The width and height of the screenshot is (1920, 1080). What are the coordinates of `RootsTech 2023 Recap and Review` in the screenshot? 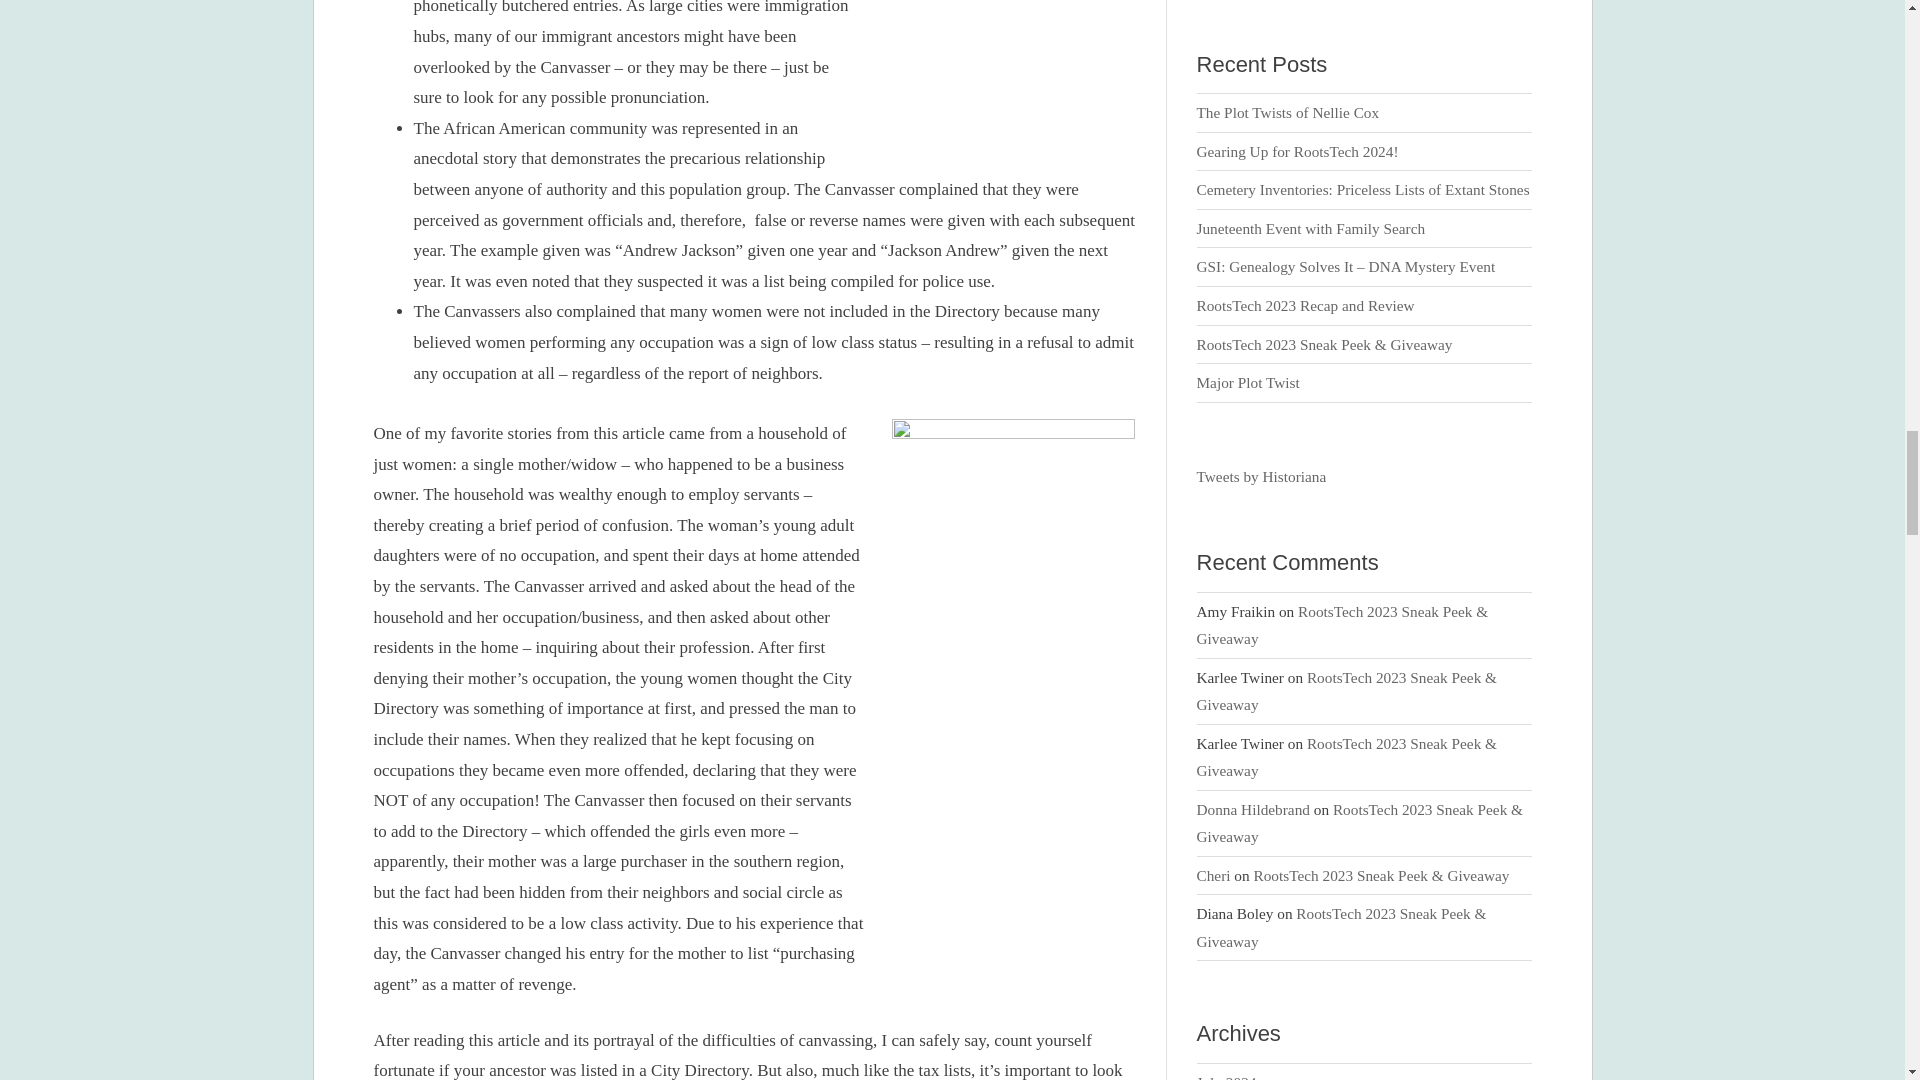 It's located at (1306, 306).